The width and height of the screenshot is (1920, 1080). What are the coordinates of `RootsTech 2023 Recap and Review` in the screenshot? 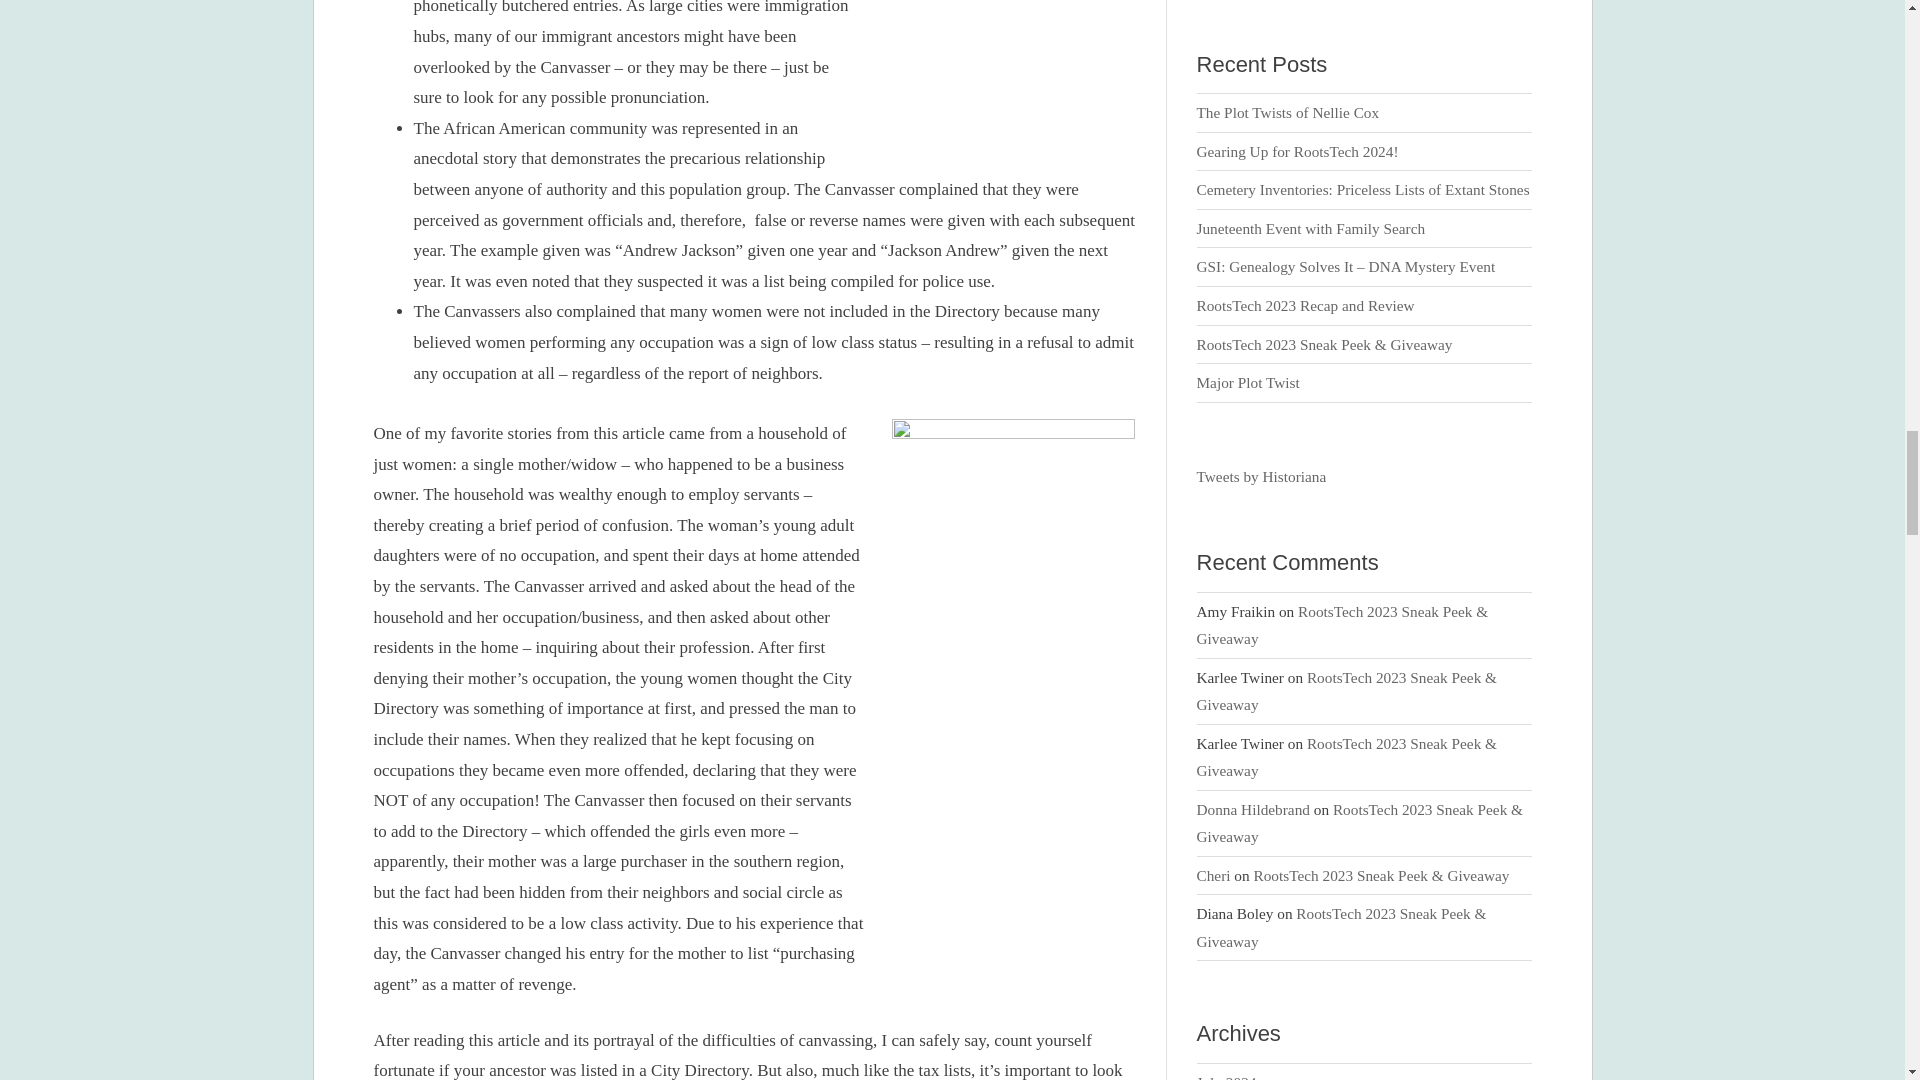 It's located at (1306, 306).